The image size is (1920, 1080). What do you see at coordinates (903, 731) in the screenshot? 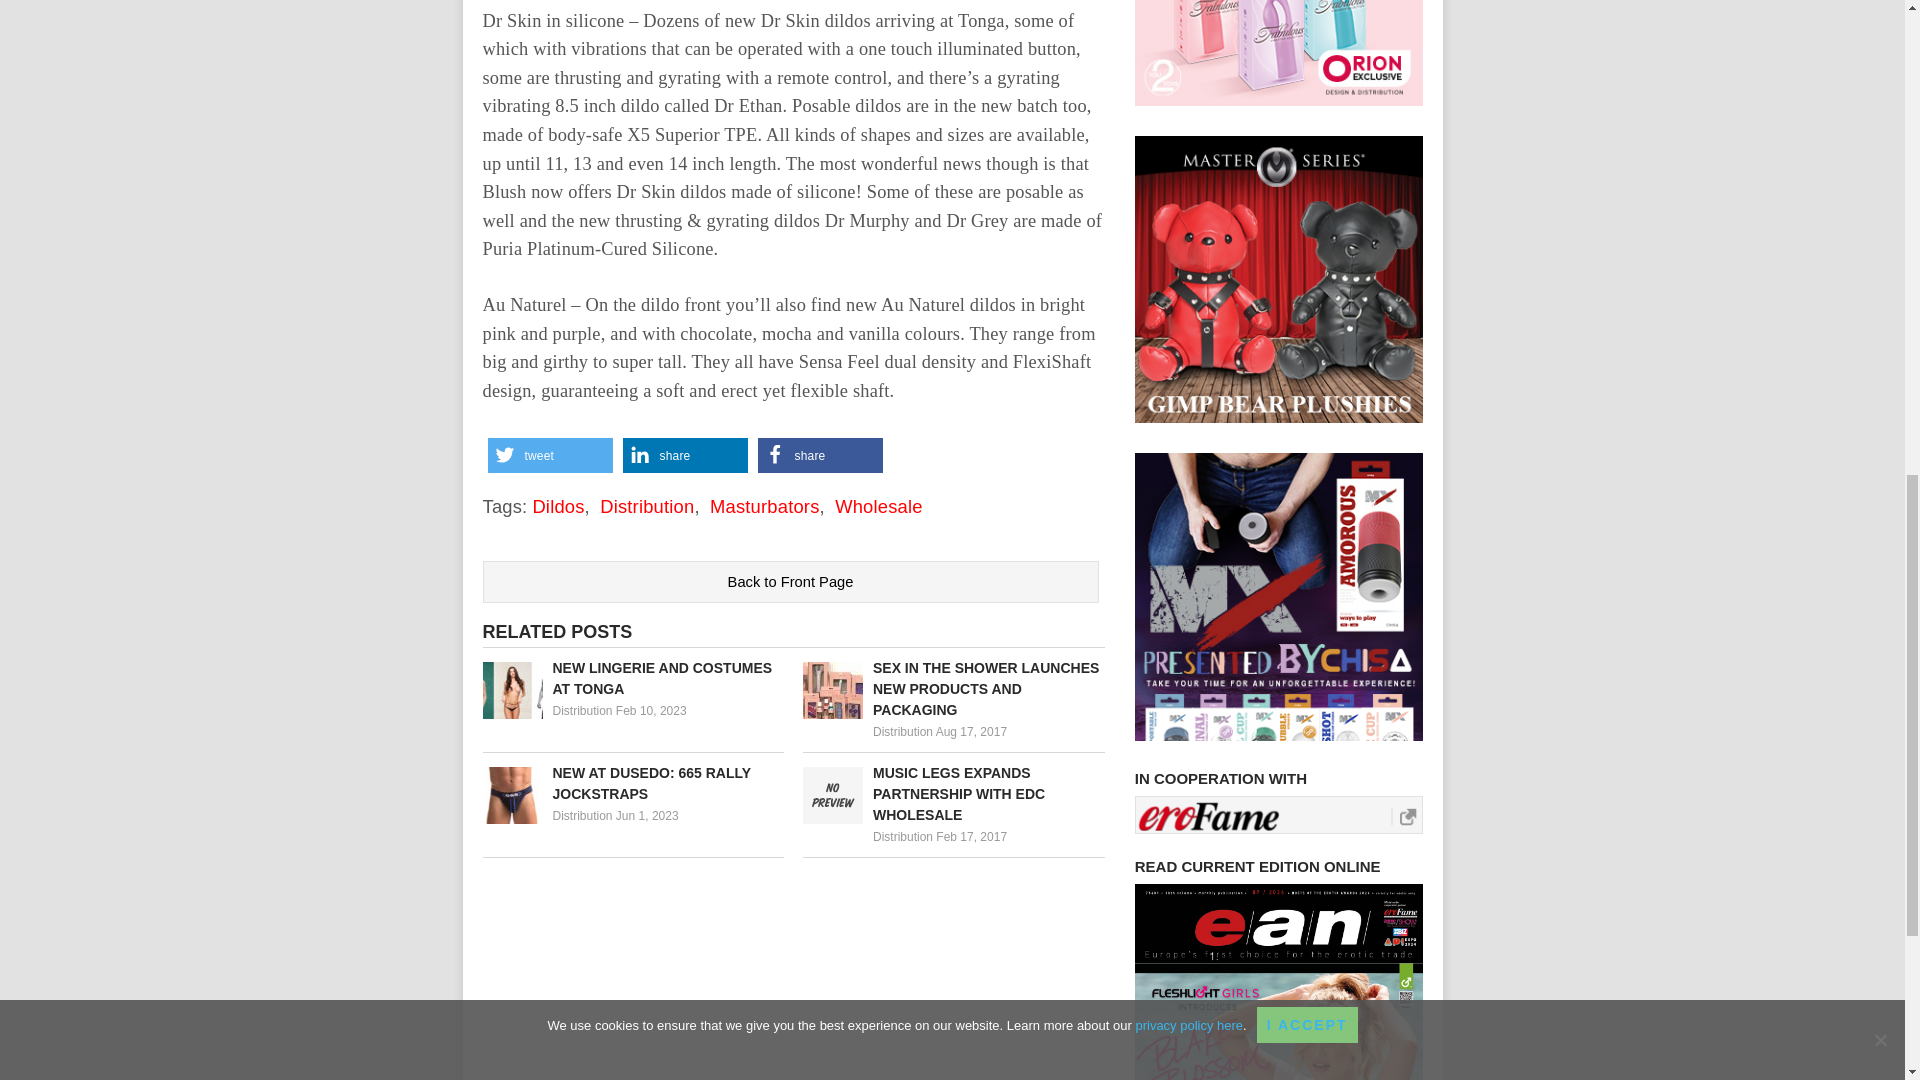
I see `Distribution` at bounding box center [903, 731].